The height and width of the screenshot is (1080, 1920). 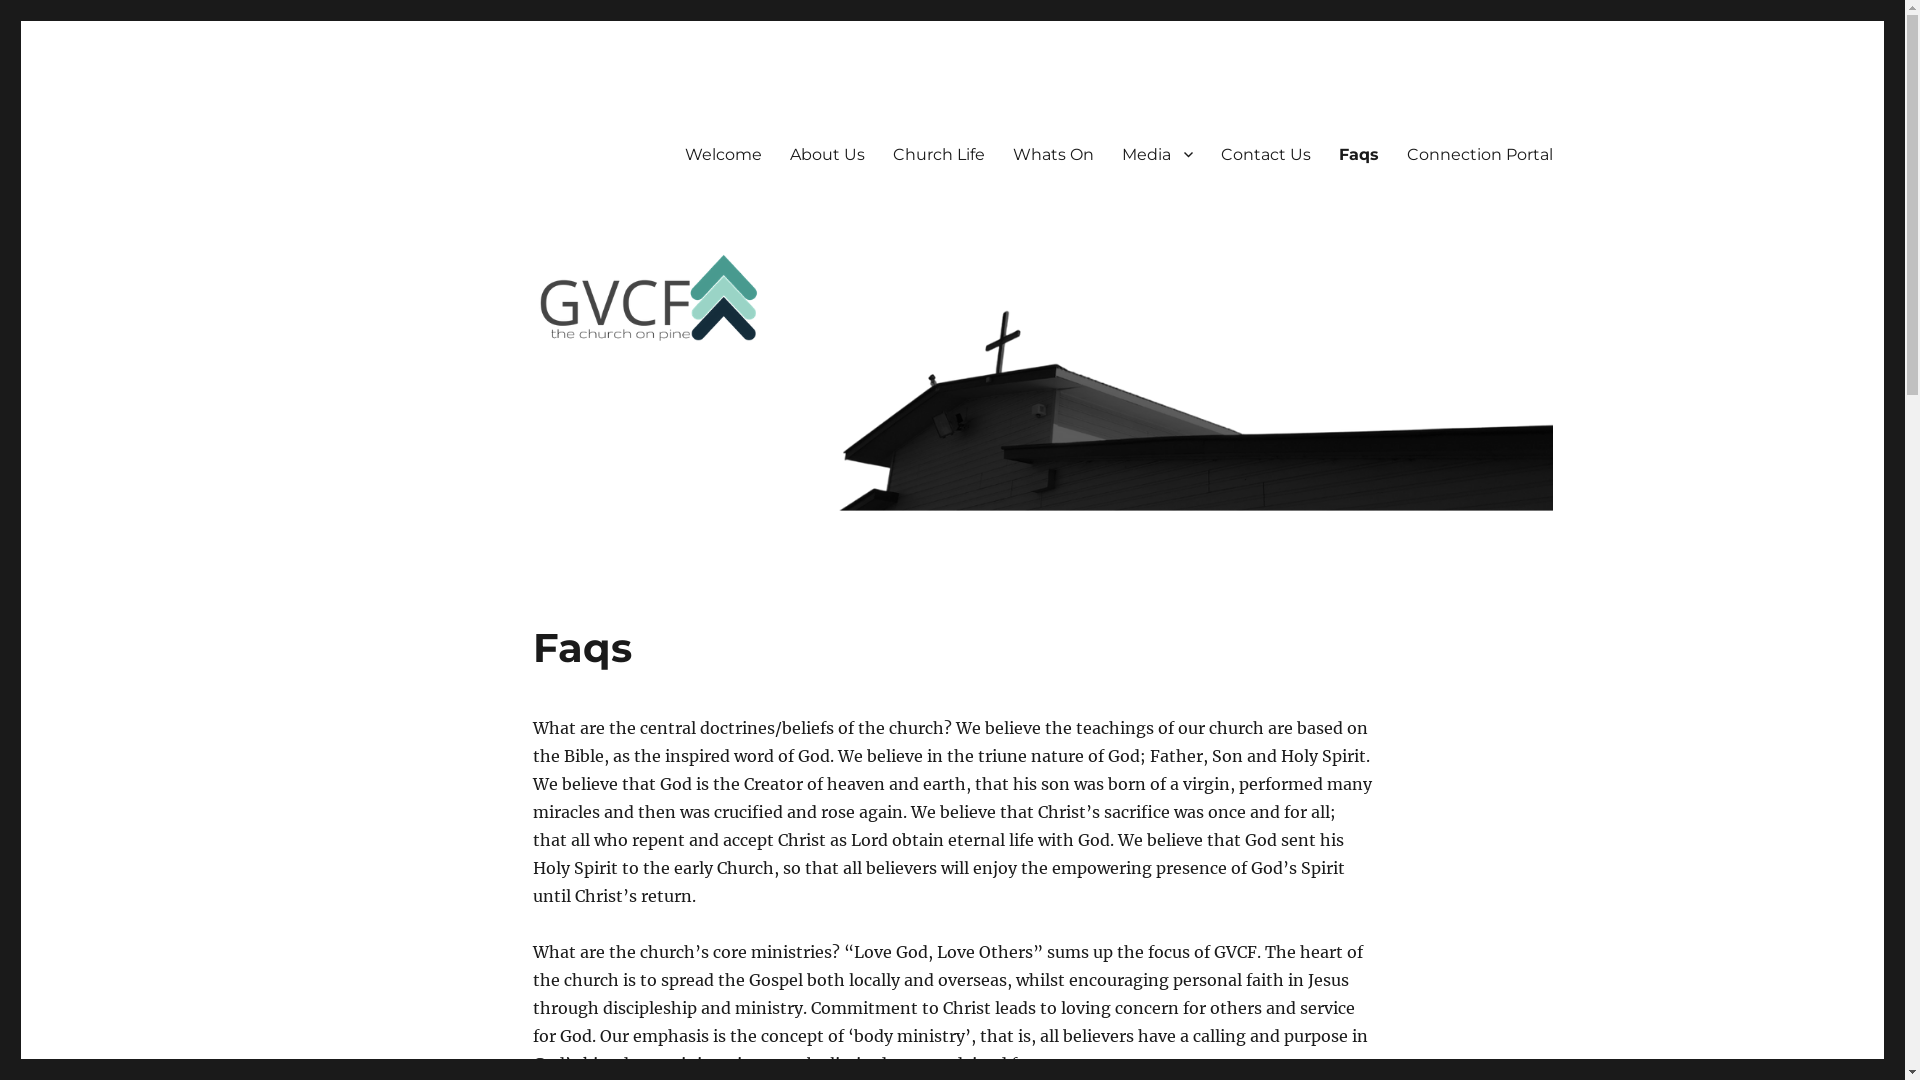 I want to click on Connection Portal, so click(x=1479, y=154).